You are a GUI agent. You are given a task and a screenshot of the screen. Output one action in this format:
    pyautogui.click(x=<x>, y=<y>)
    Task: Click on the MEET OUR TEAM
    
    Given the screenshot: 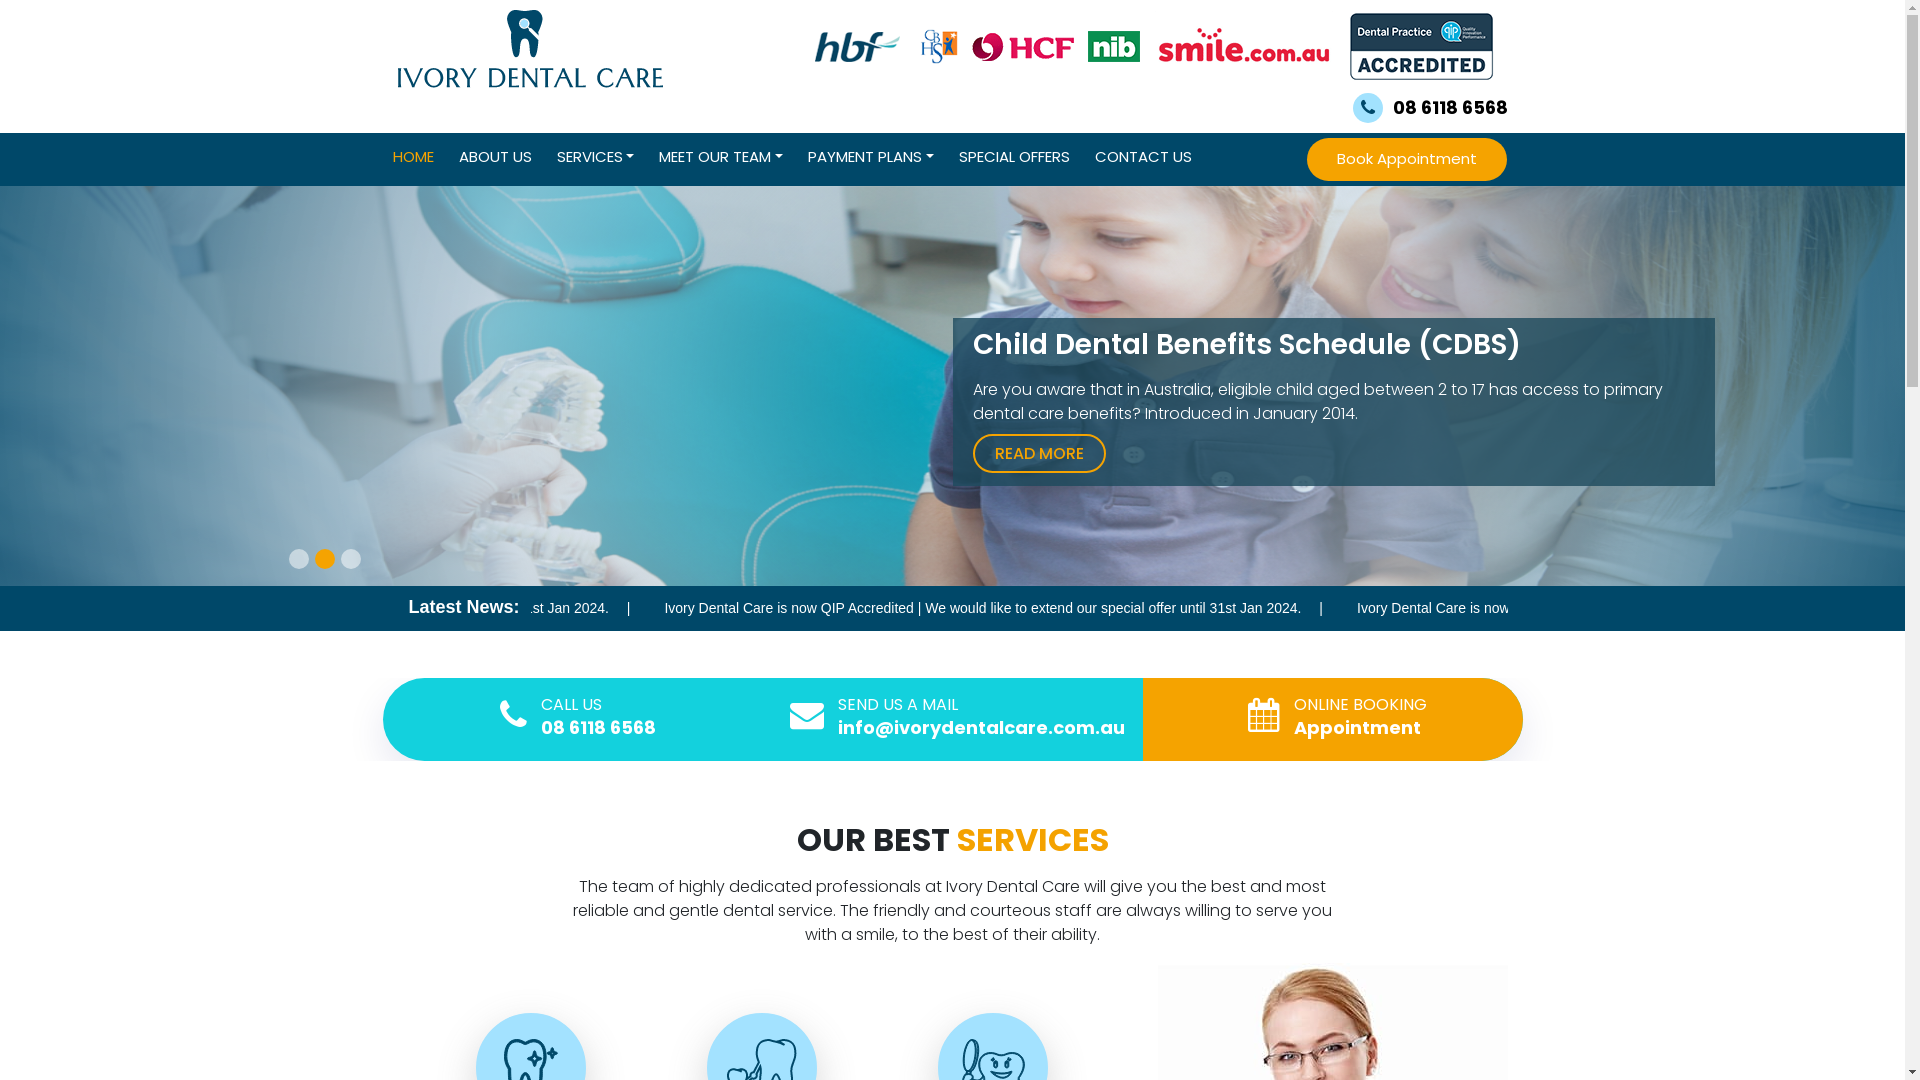 What is the action you would take?
    pyautogui.click(x=721, y=158)
    